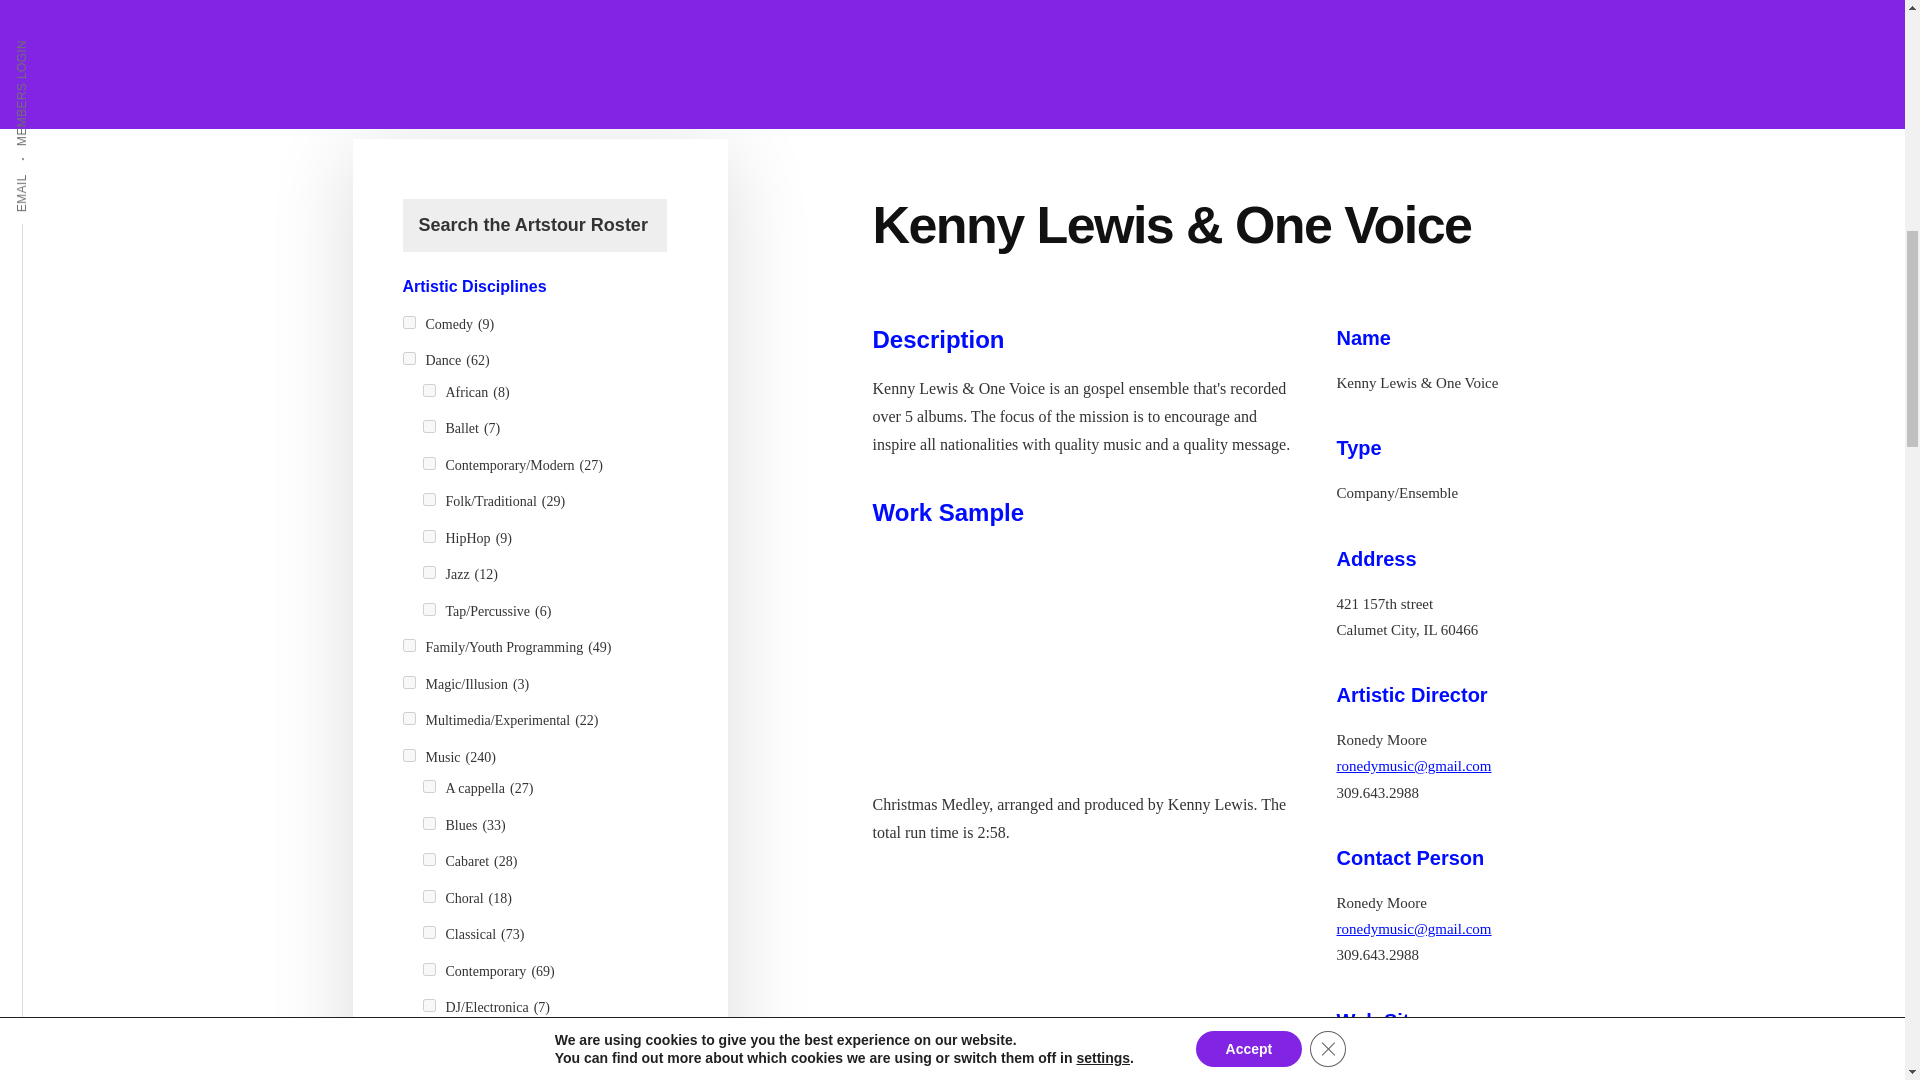  Describe the element at coordinates (428, 860) in the screenshot. I see `cabaret` at that location.